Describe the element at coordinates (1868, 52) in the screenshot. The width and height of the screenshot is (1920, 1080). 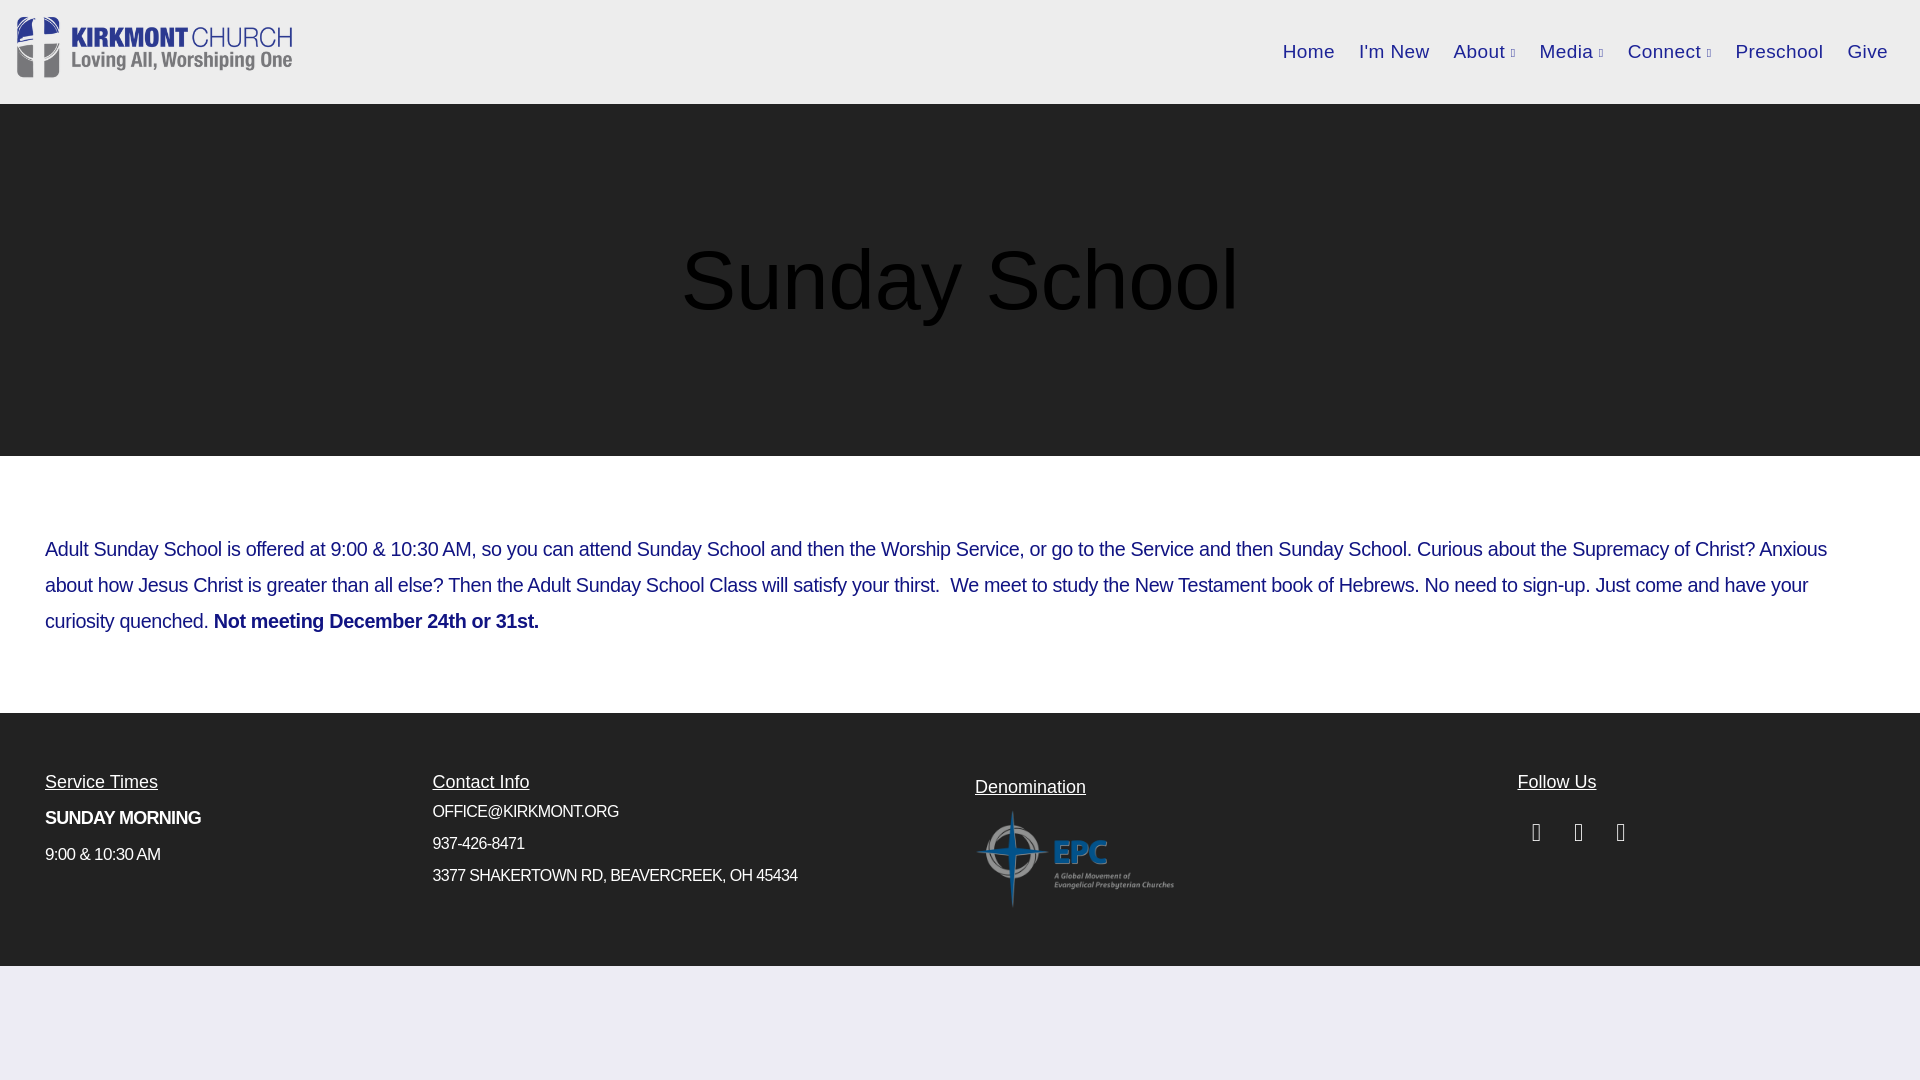
I see `Give` at that location.